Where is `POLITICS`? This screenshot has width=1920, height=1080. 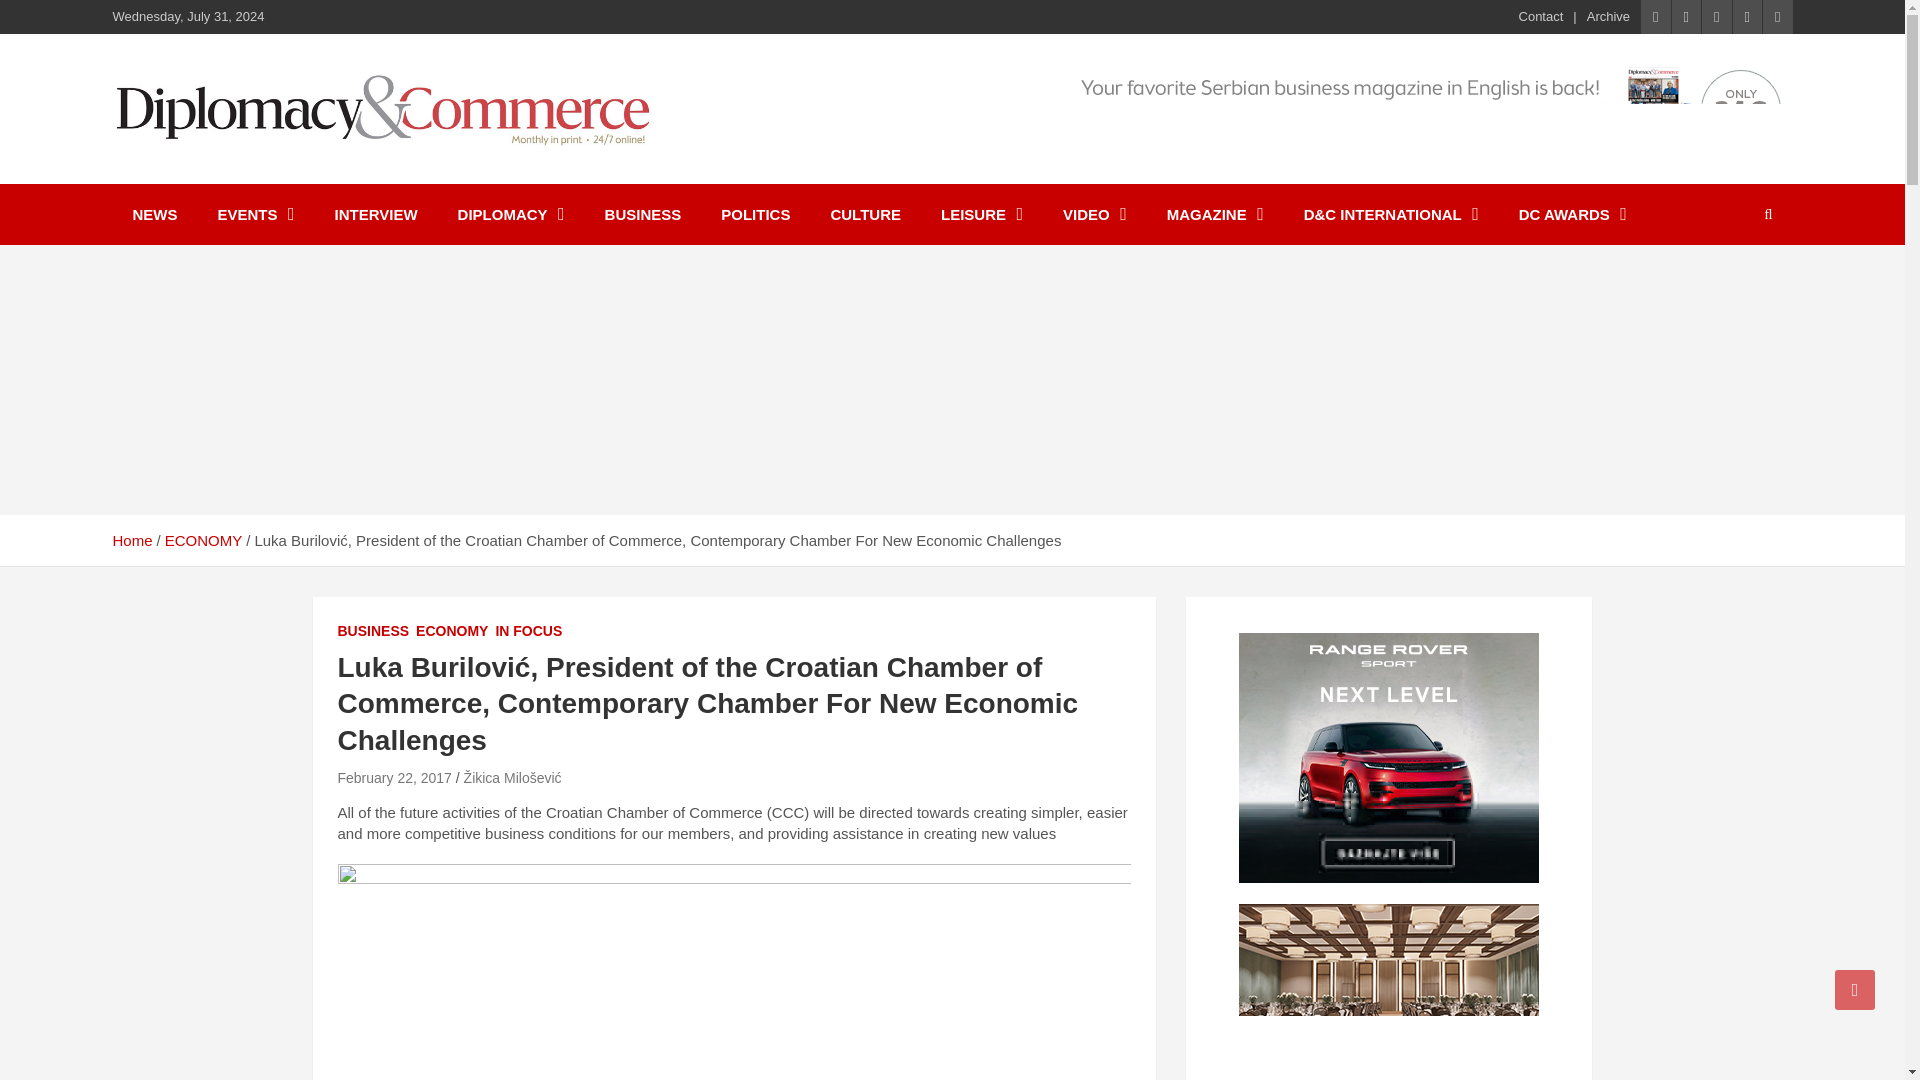 POLITICS is located at coordinates (755, 214).